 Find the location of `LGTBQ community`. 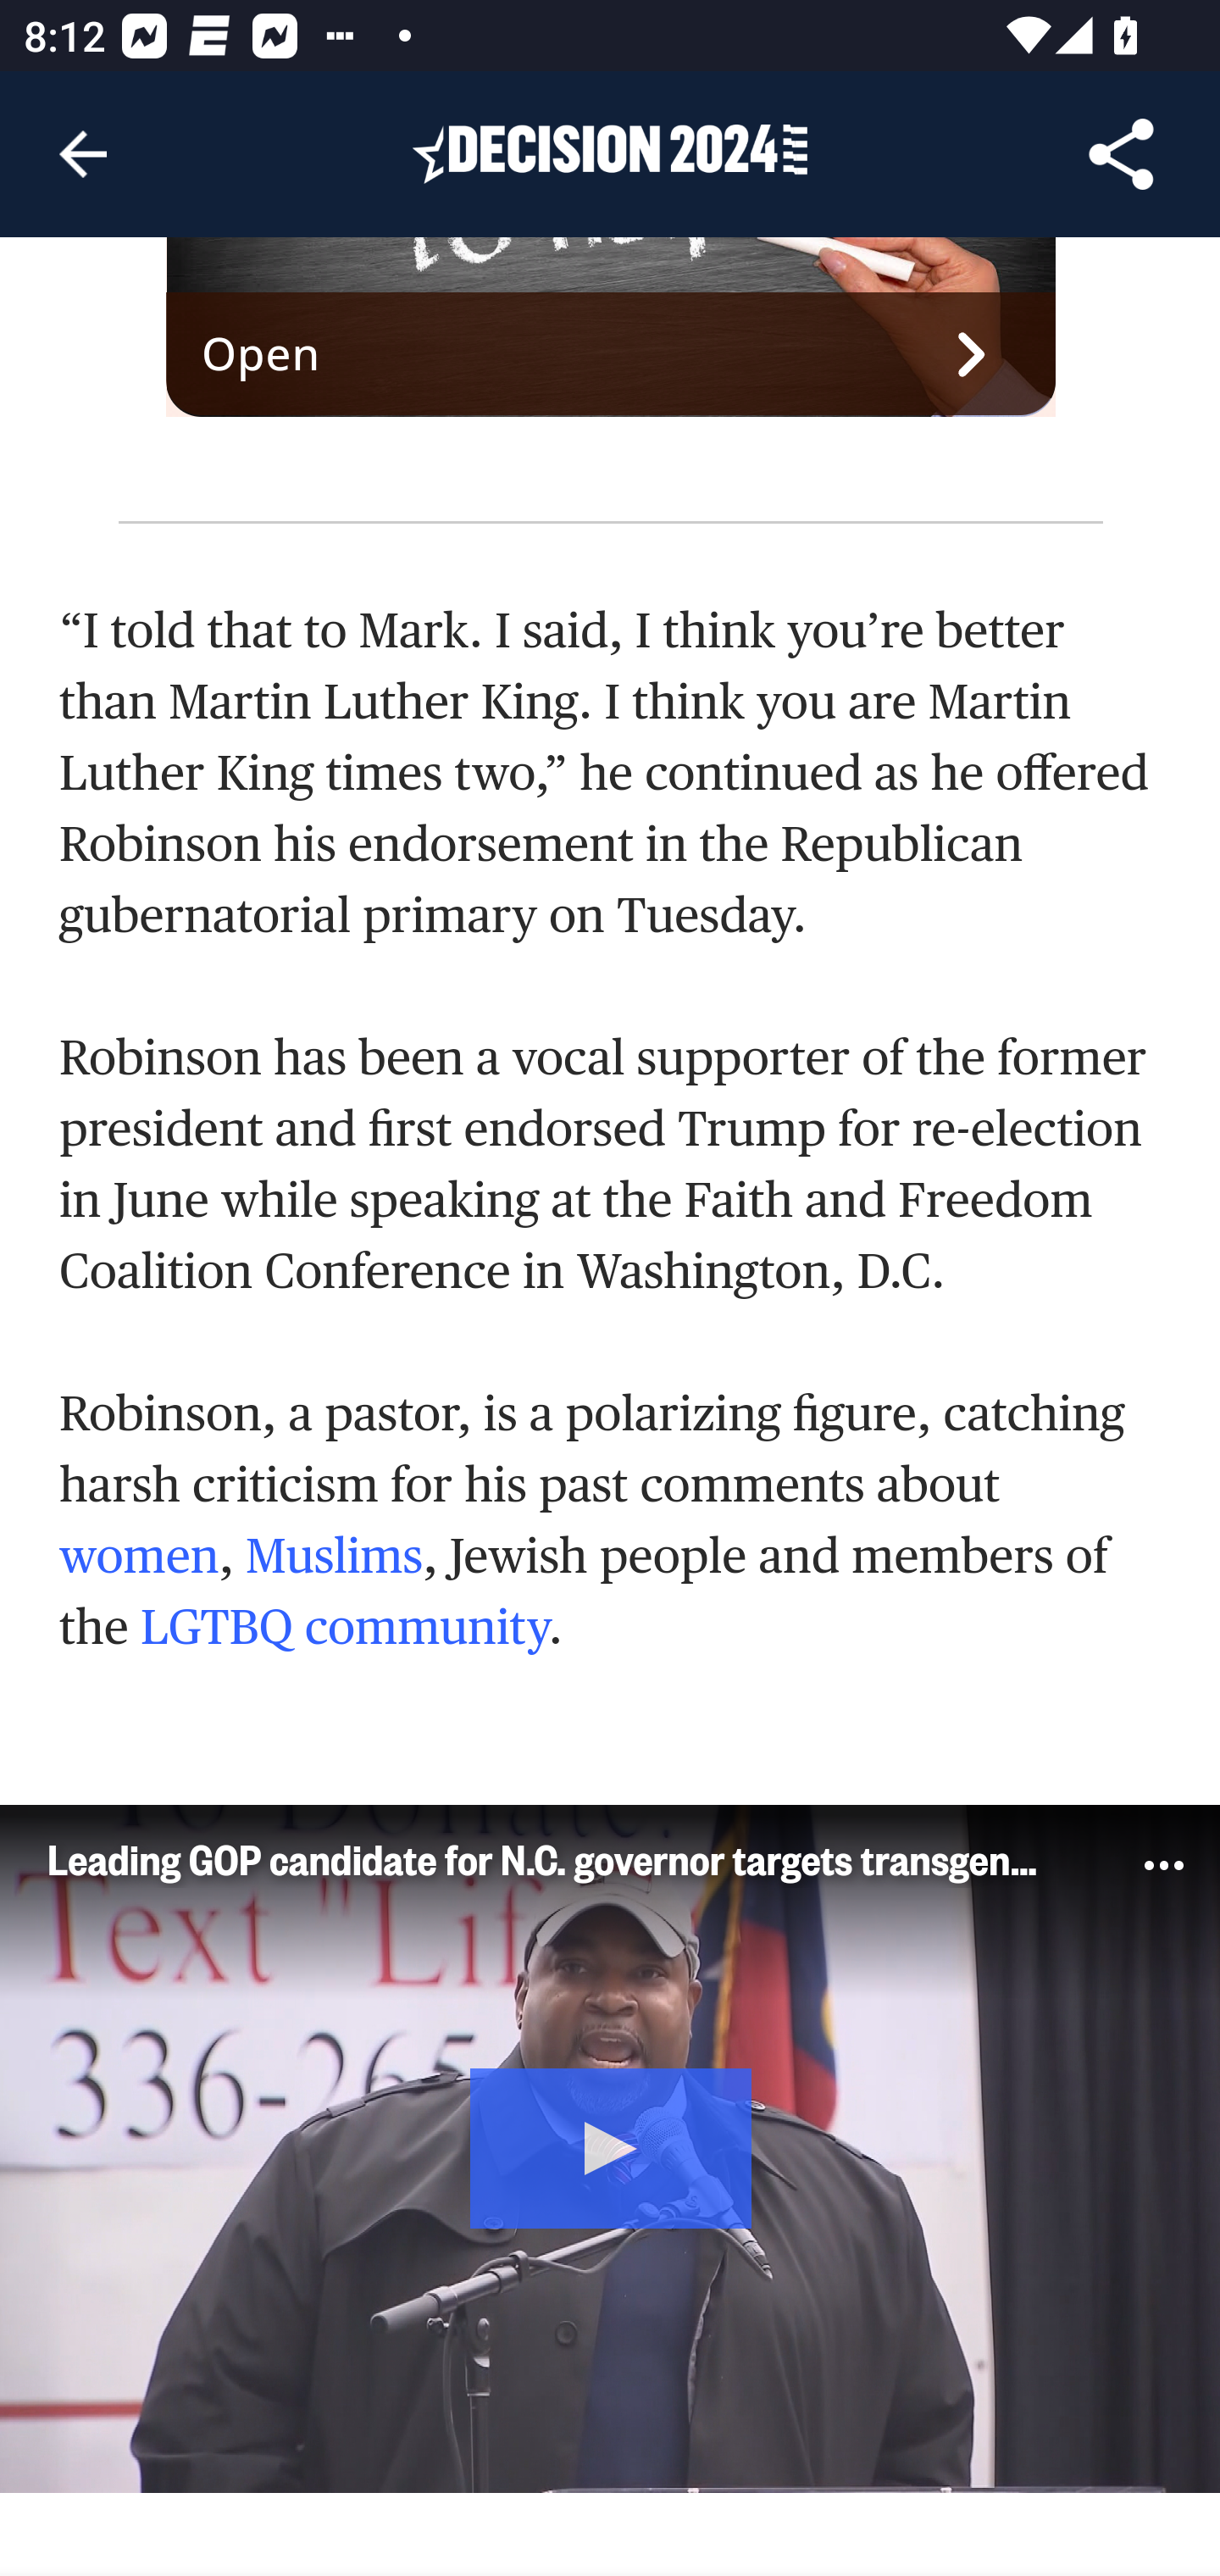

LGTBQ community is located at coordinates (345, 1626).